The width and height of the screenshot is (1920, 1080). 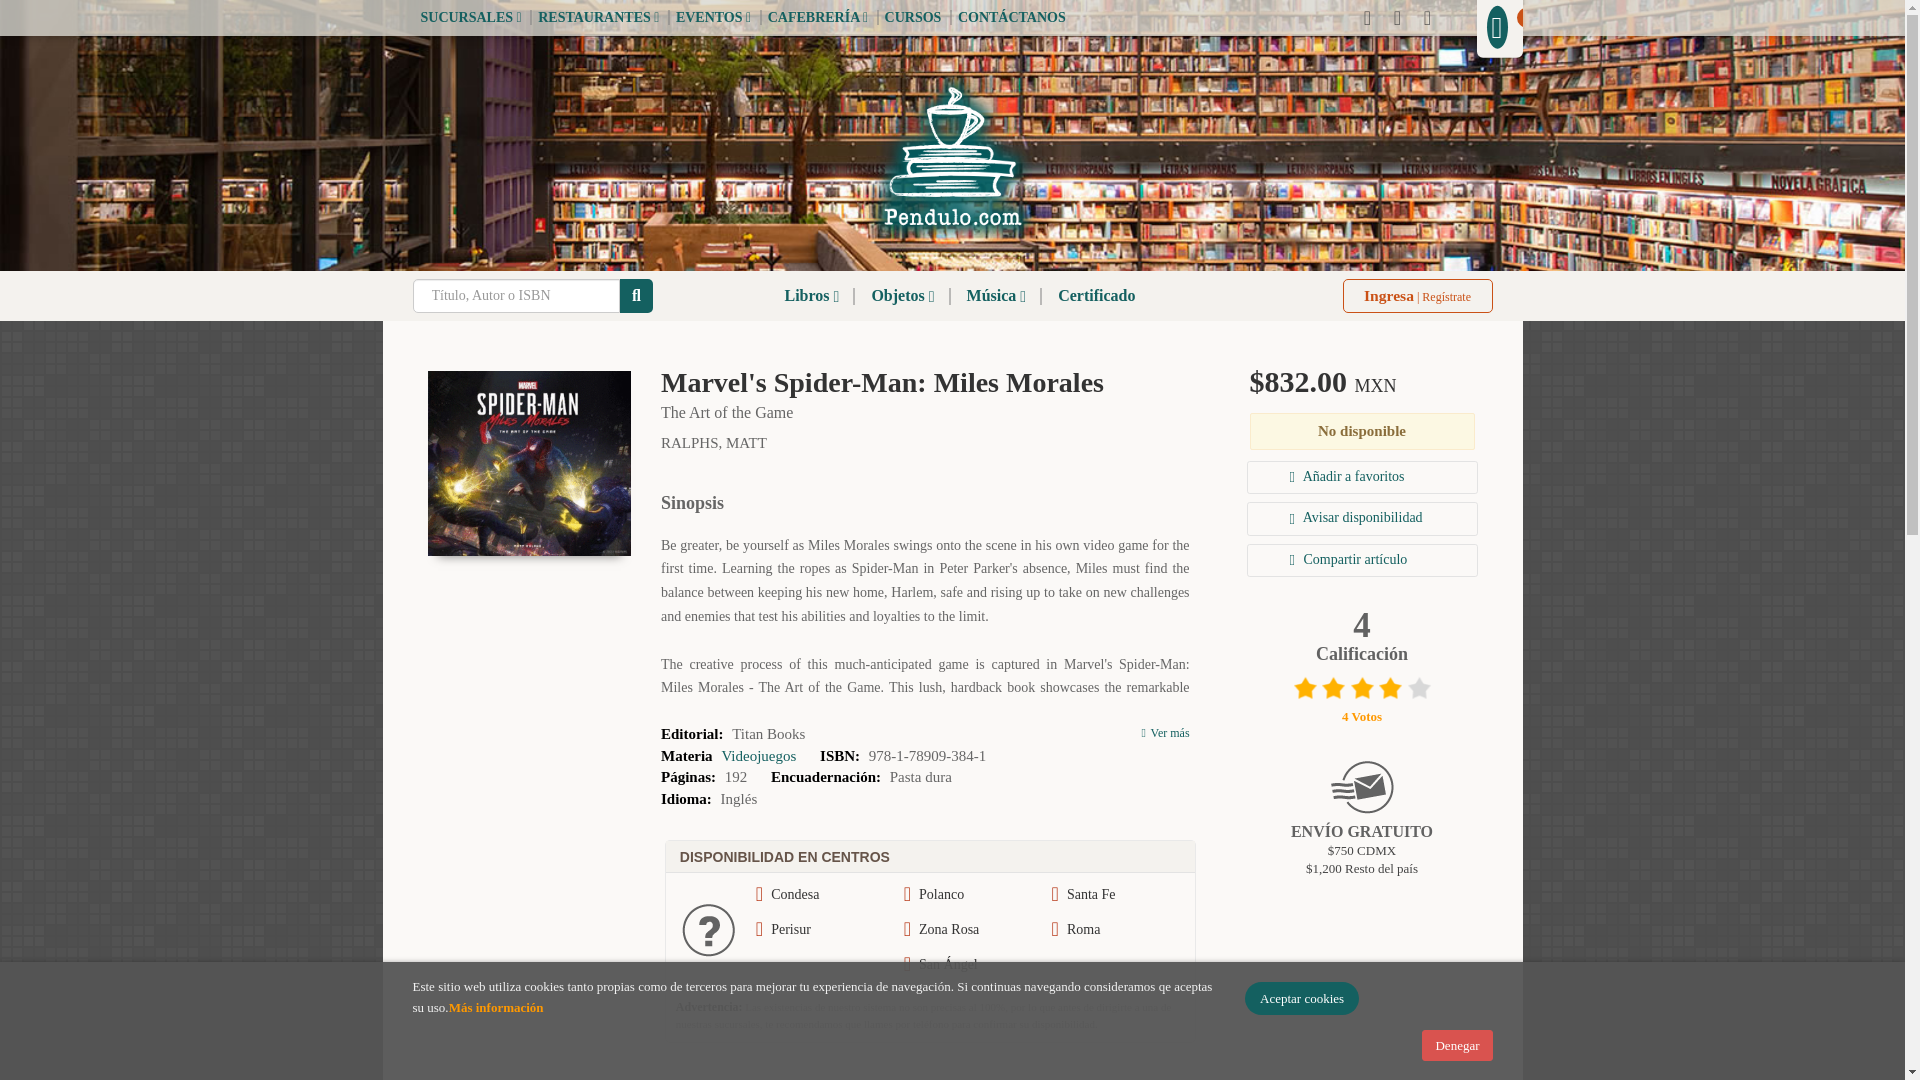 I want to click on RESTAURANTES, so click(x=596, y=16).